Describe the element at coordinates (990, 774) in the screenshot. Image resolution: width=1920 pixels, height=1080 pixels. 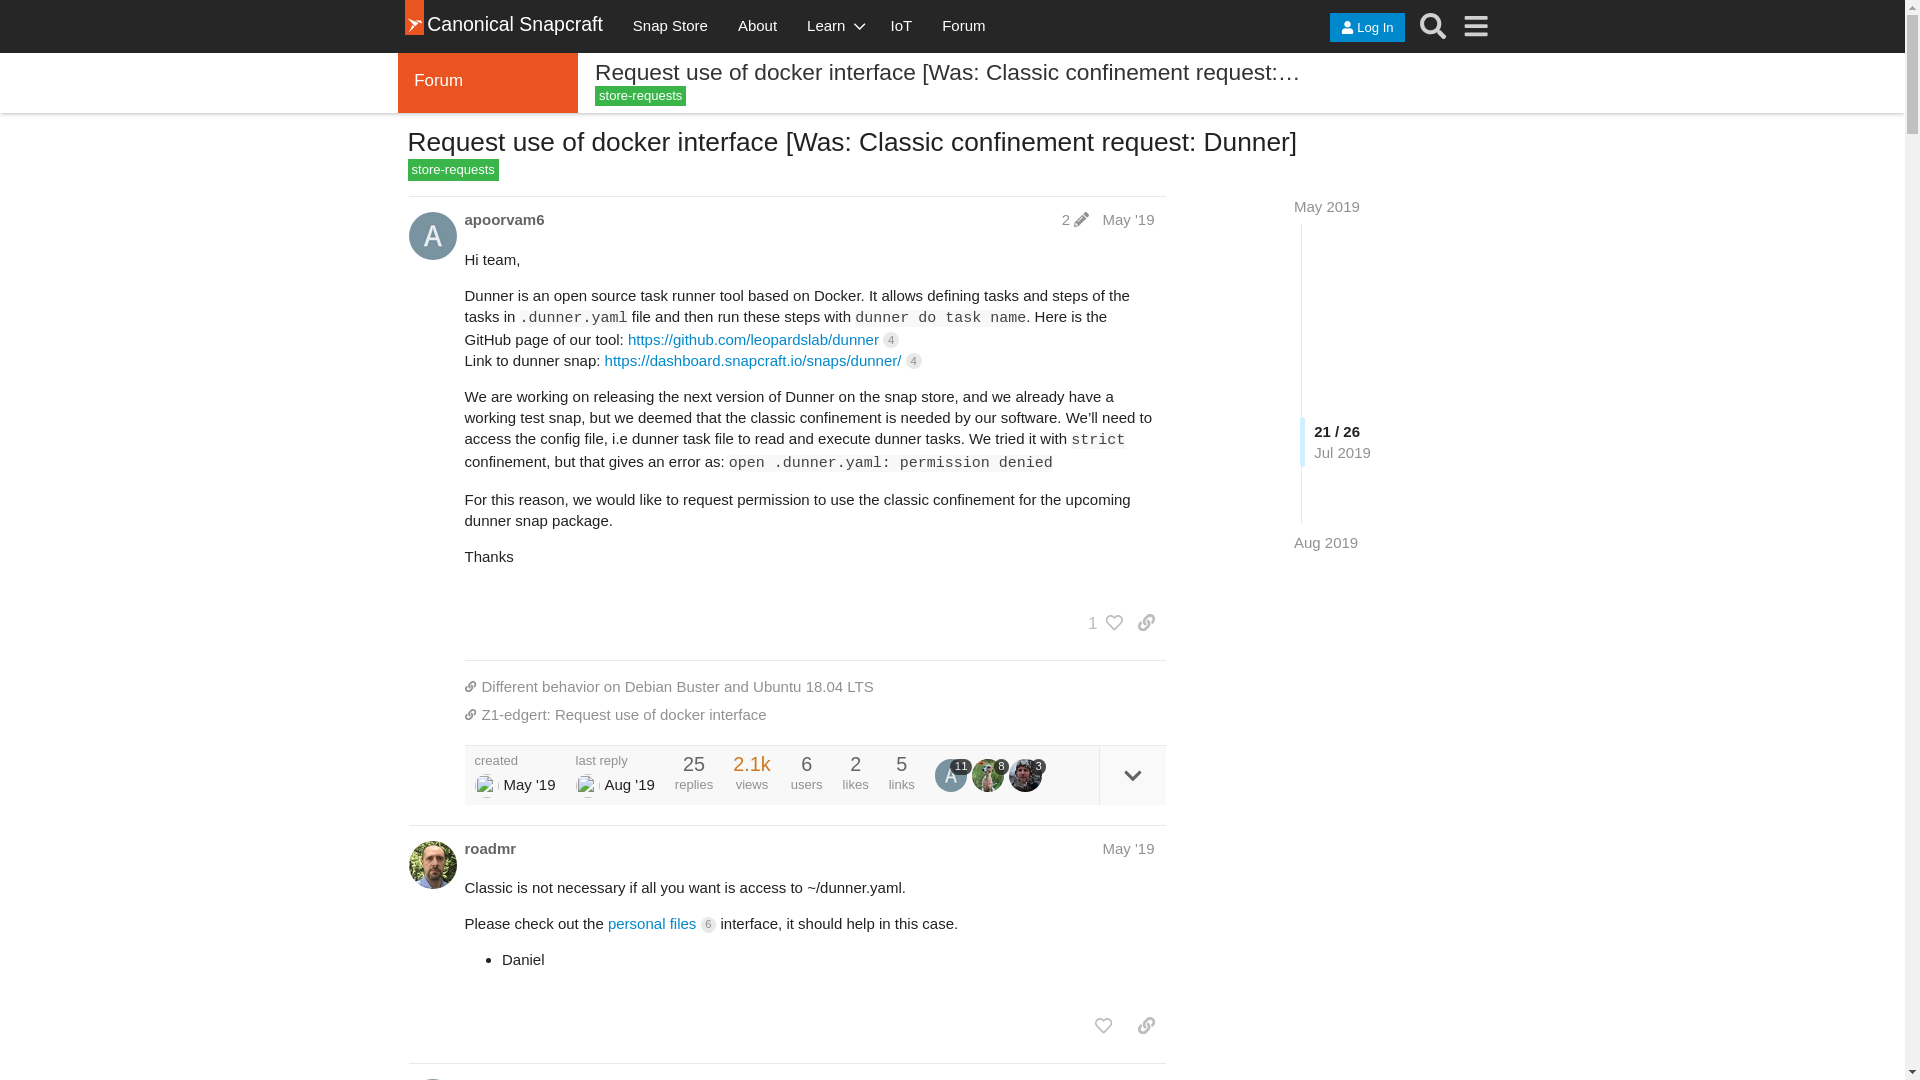
I see `8` at that location.